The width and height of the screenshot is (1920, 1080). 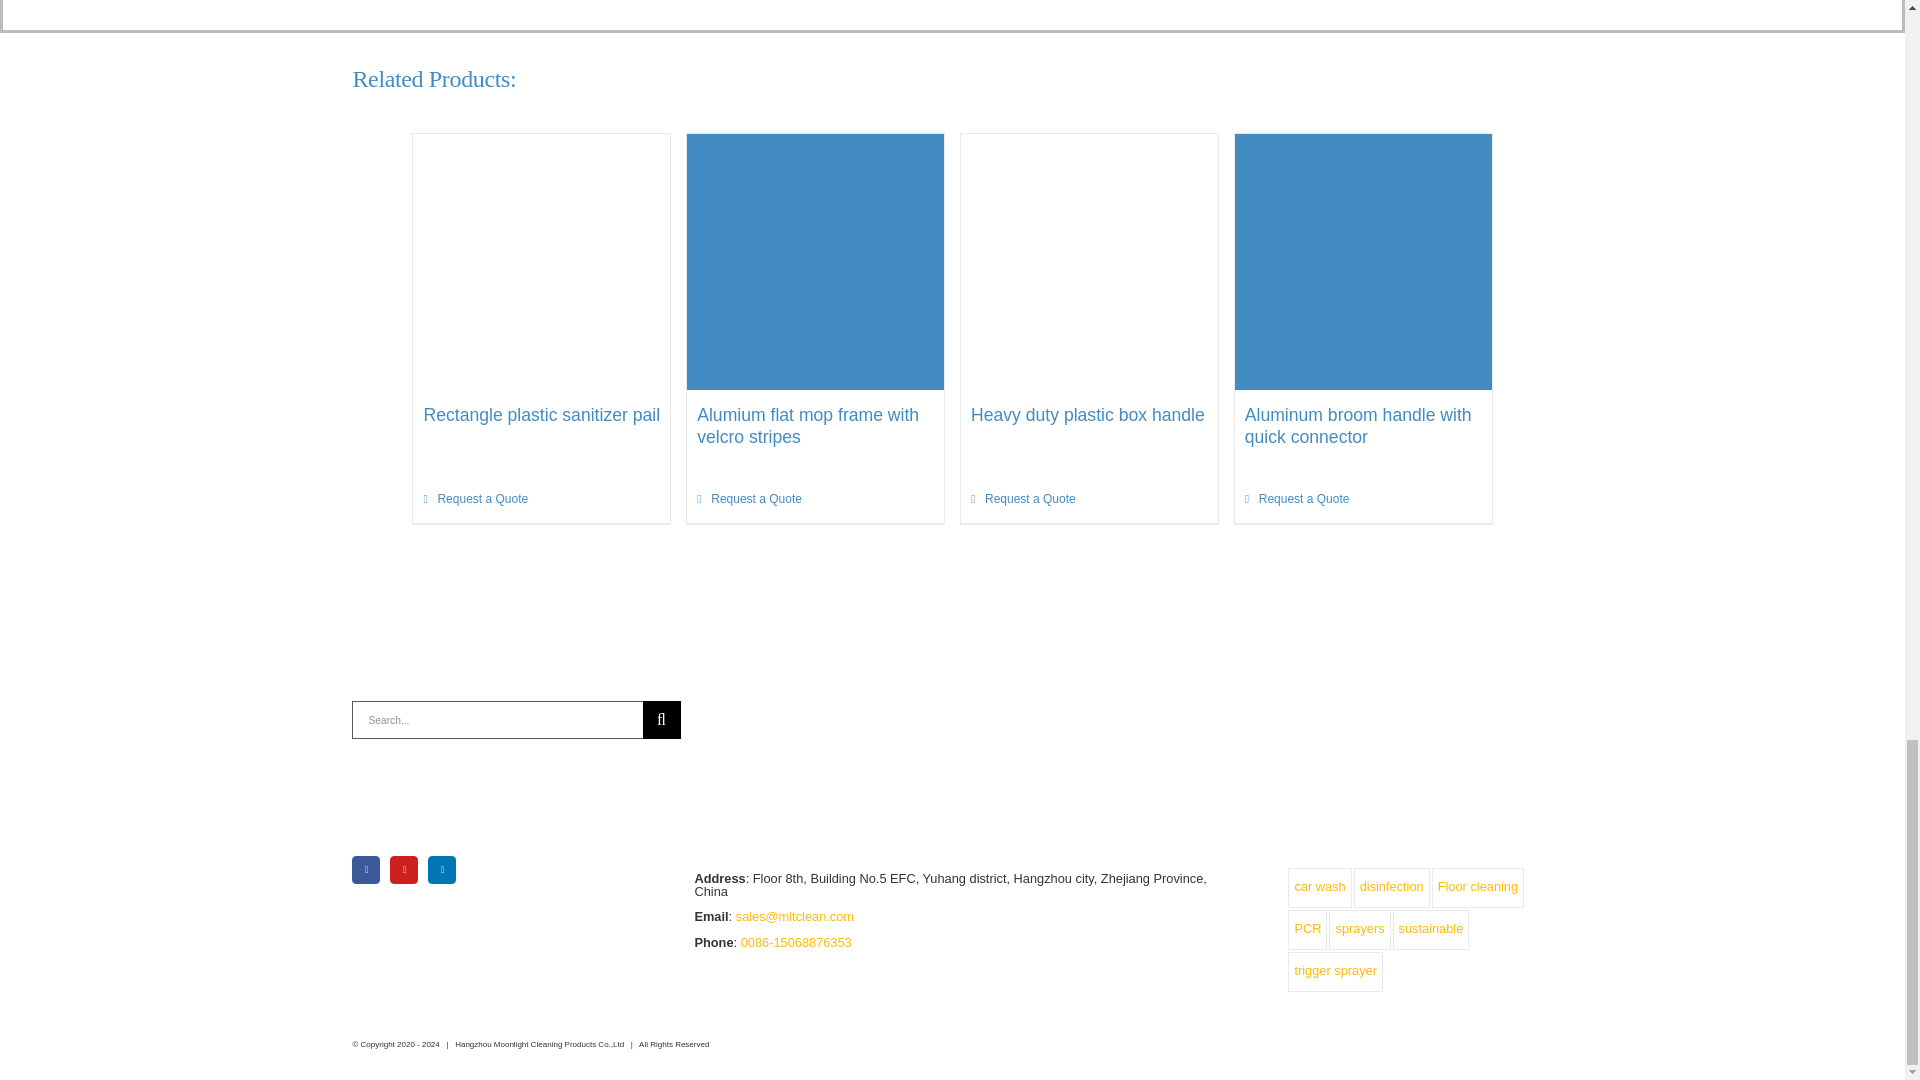 What do you see at coordinates (475, 498) in the screenshot?
I see `Request a Quote` at bounding box center [475, 498].